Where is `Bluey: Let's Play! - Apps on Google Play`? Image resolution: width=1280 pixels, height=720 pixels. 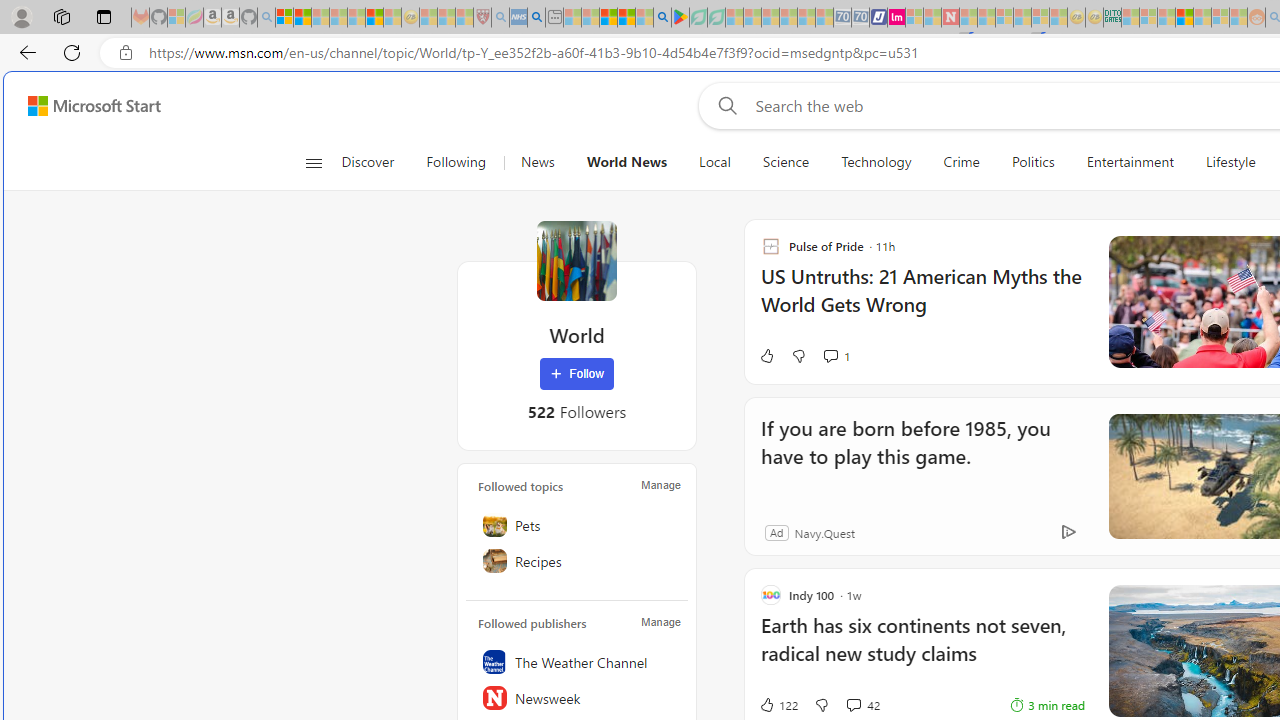
Bluey: Let's Play! - Apps on Google Play is located at coordinates (680, 18).